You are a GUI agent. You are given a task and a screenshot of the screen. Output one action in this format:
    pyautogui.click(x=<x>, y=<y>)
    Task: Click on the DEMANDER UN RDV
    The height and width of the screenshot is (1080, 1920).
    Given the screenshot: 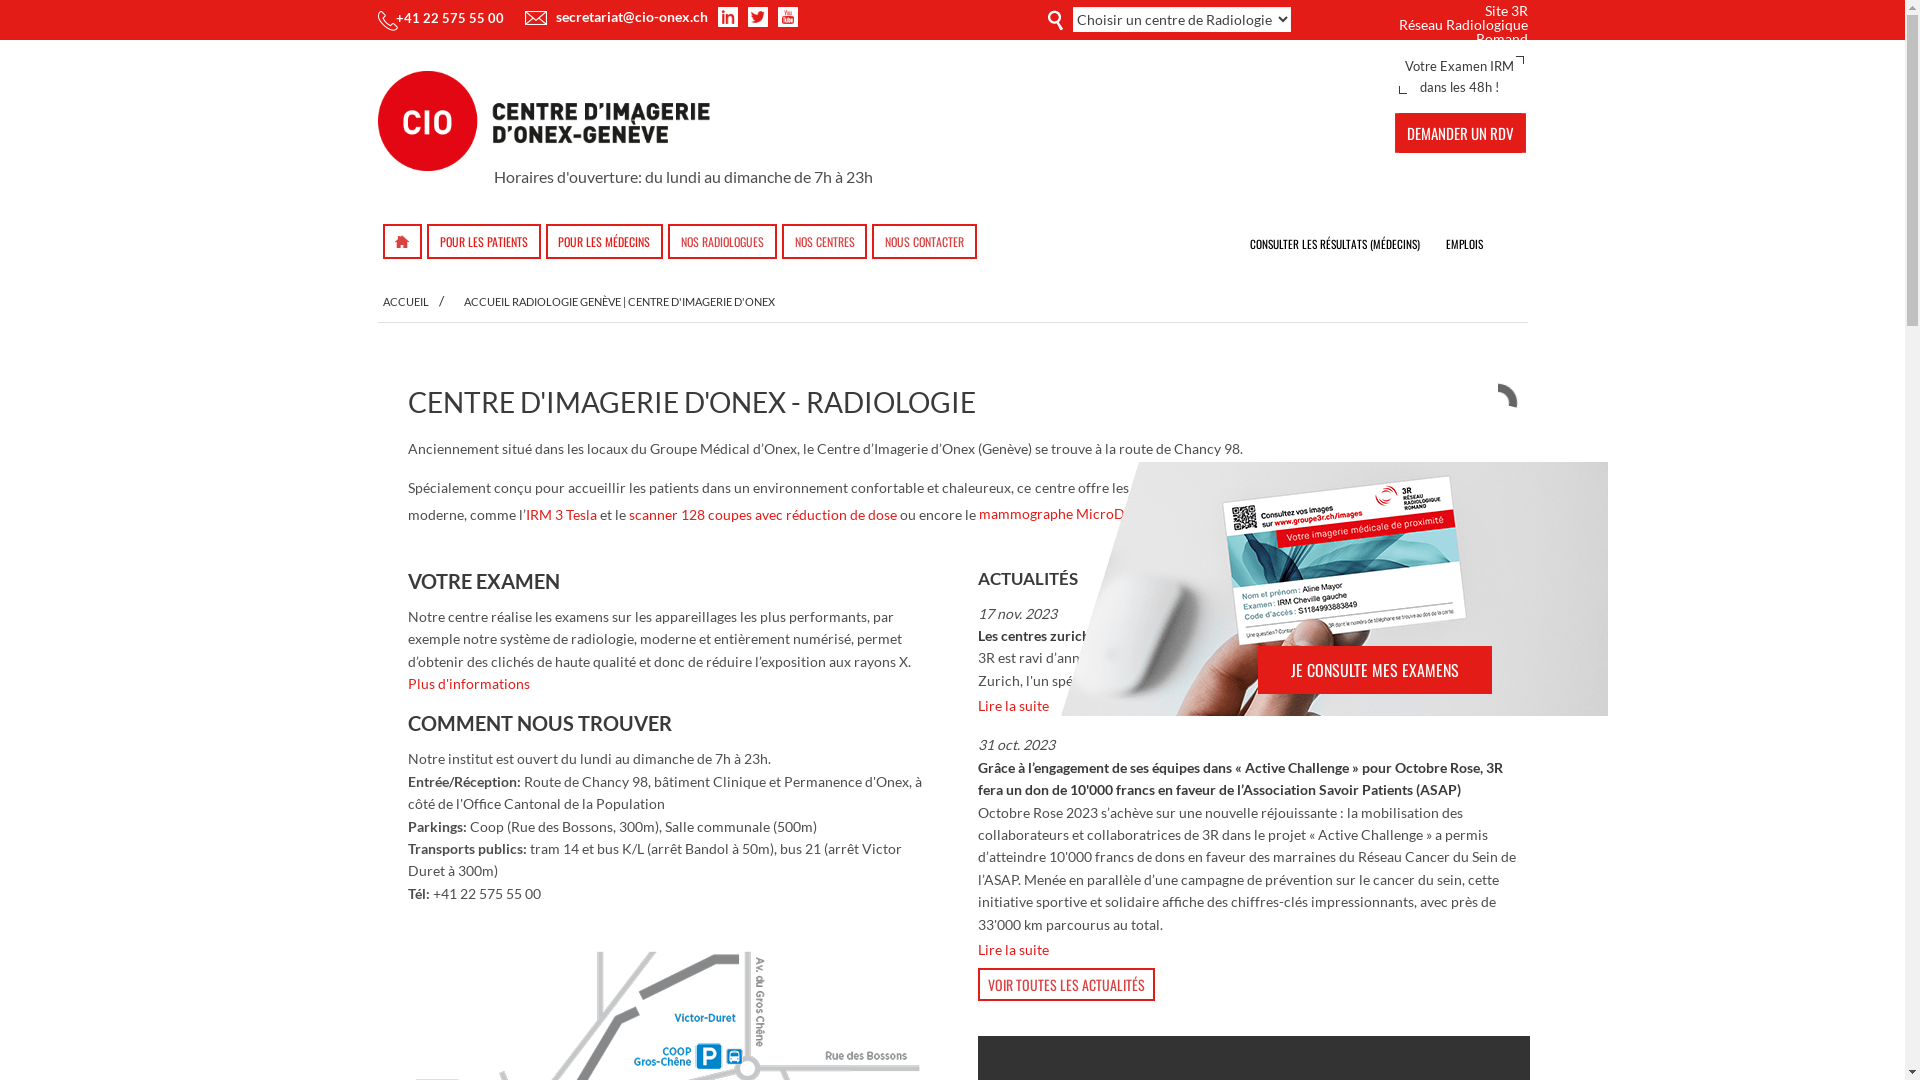 What is the action you would take?
    pyautogui.click(x=1460, y=133)
    